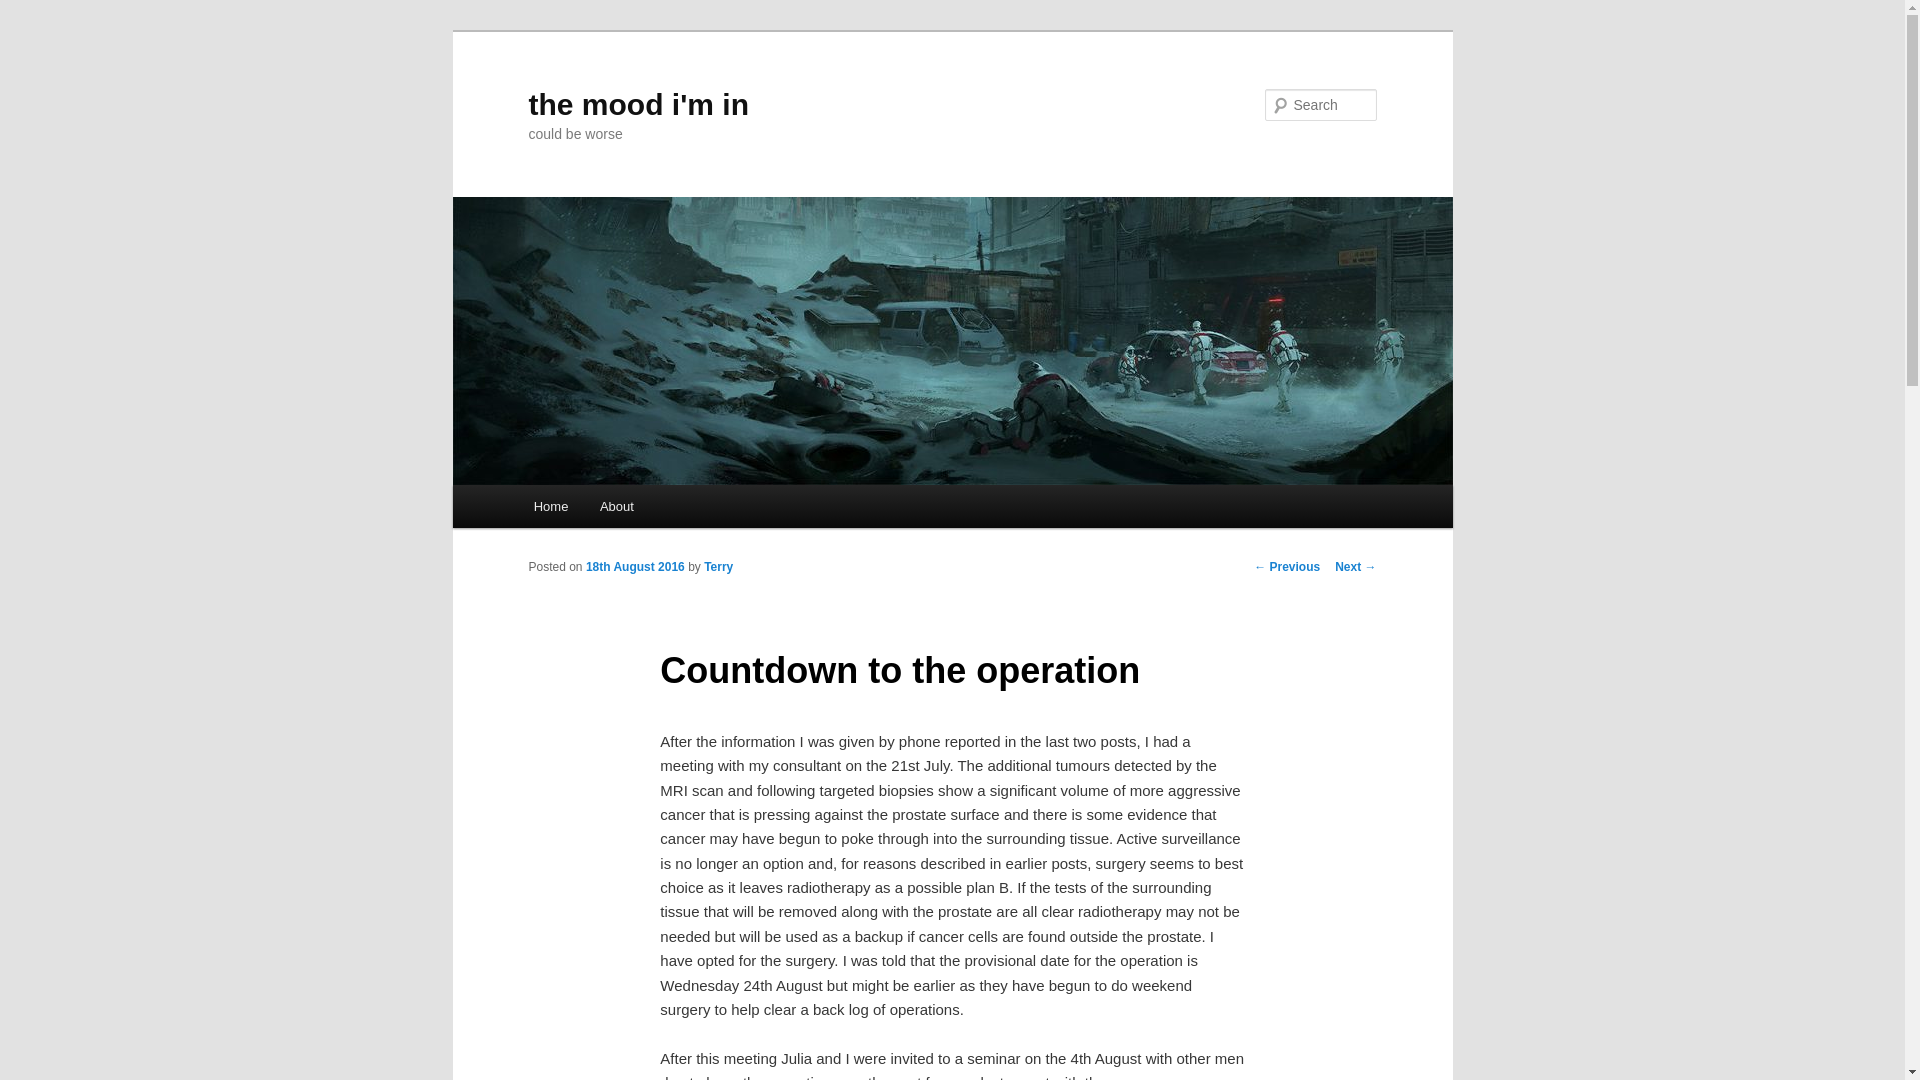 This screenshot has height=1080, width=1920. Describe the element at coordinates (32, 11) in the screenshot. I see `Search` at that location.